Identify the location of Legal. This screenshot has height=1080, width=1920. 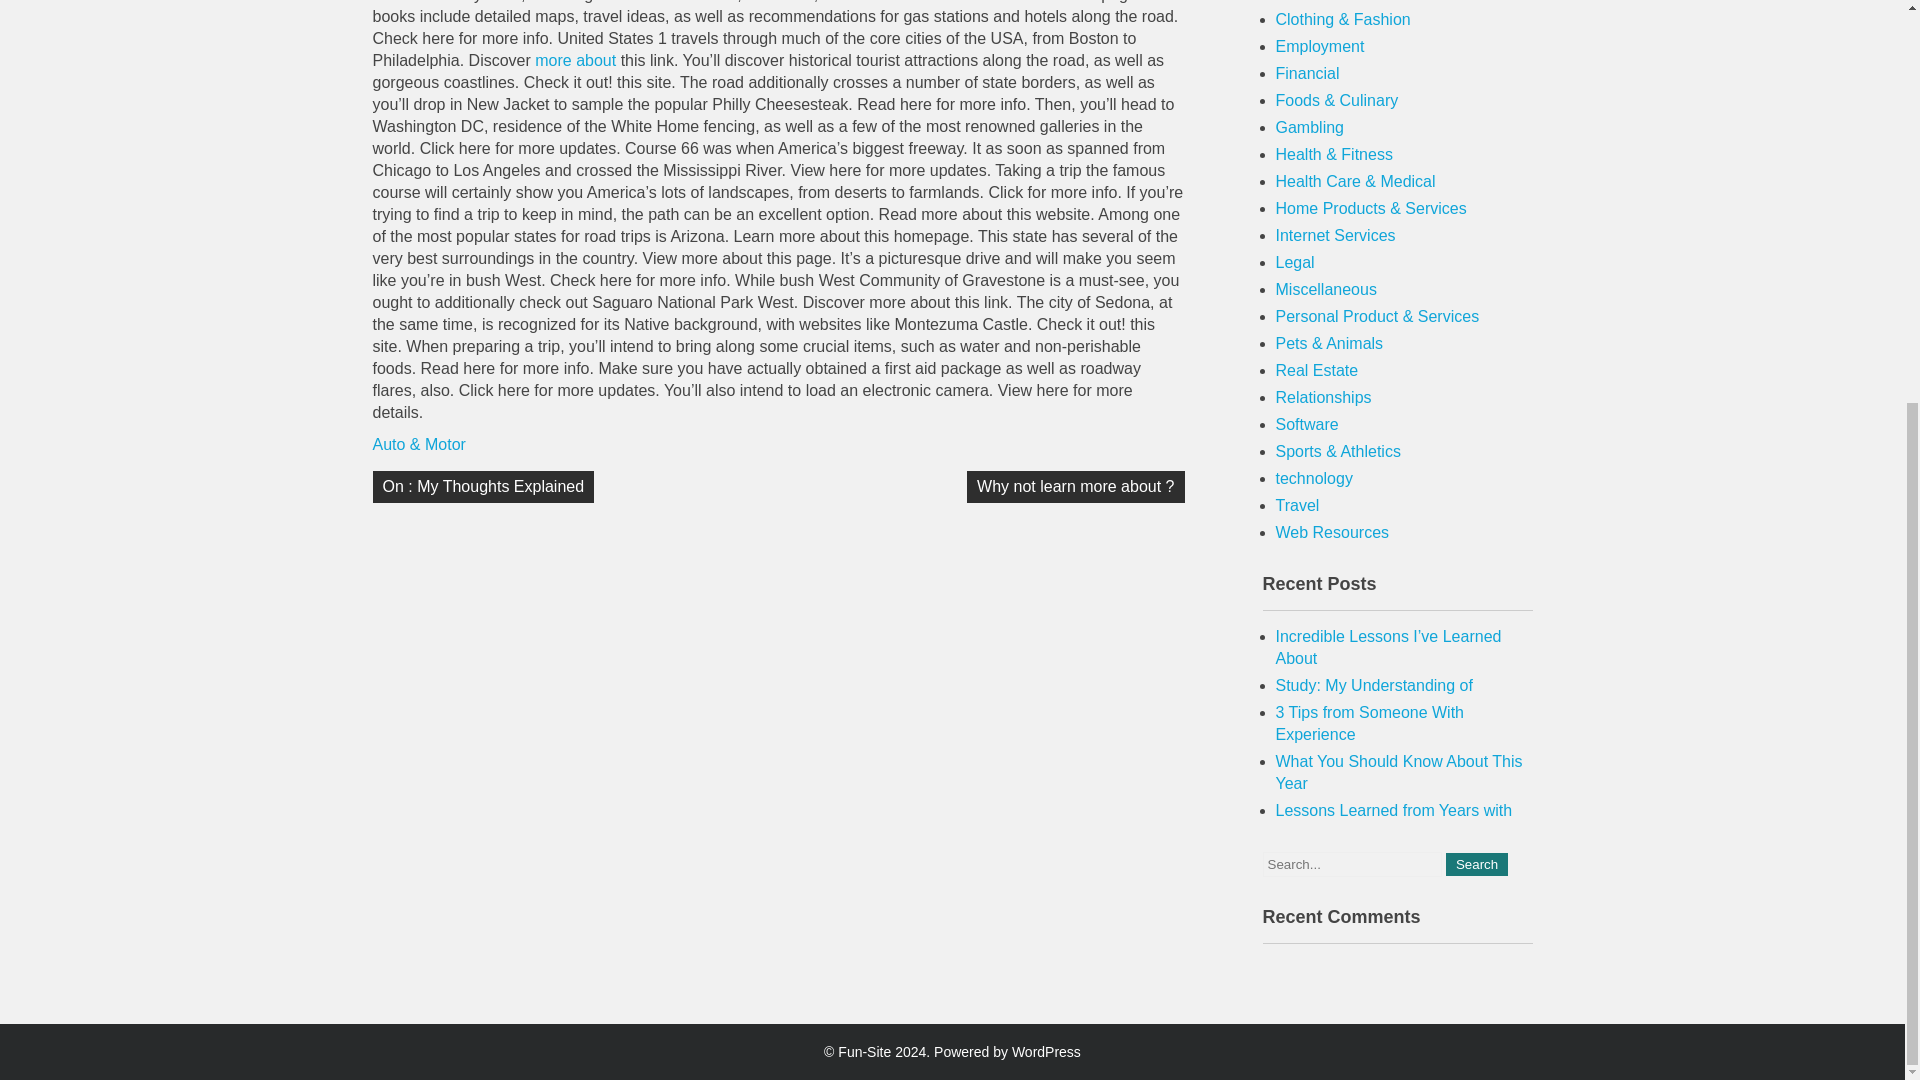
(1296, 262).